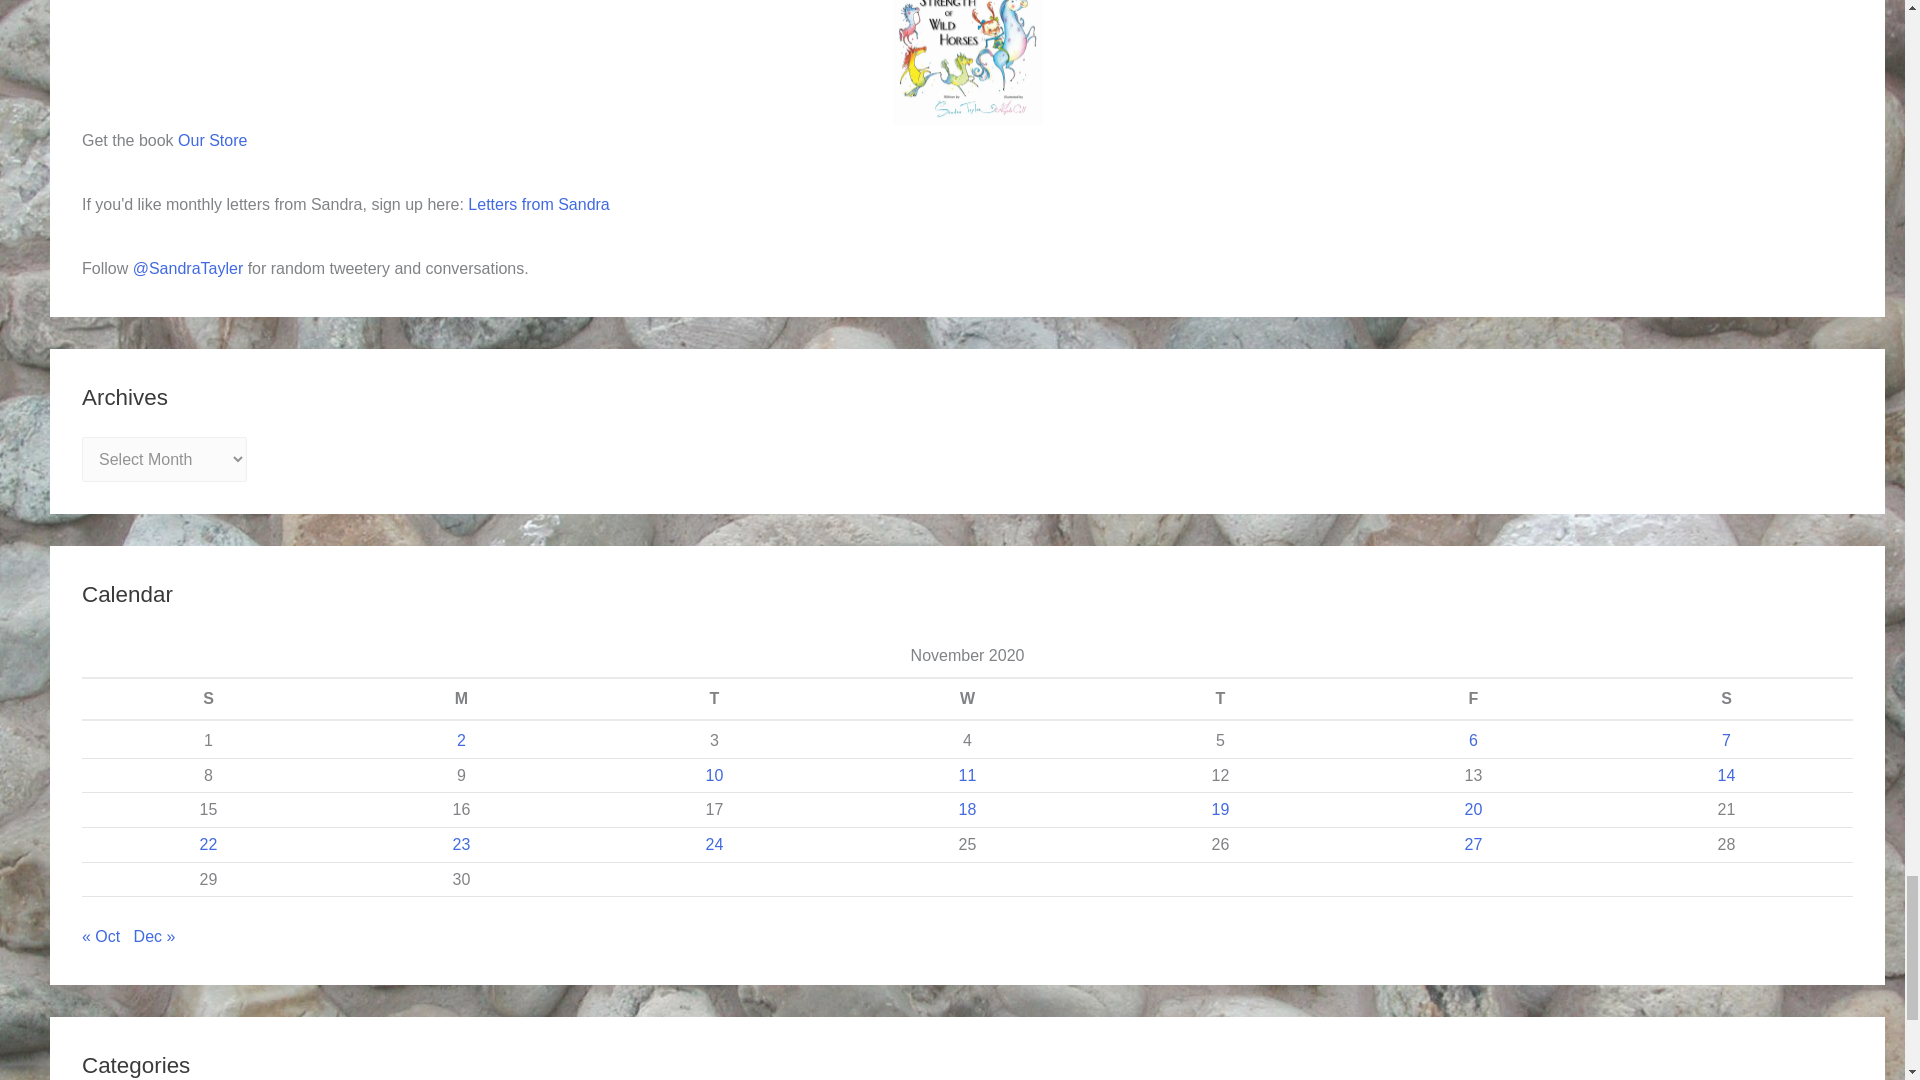 Image resolution: width=1920 pixels, height=1080 pixels. What do you see at coordinates (1220, 809) in the screenshot?
I see `19` at bounding box center [1220, 809].